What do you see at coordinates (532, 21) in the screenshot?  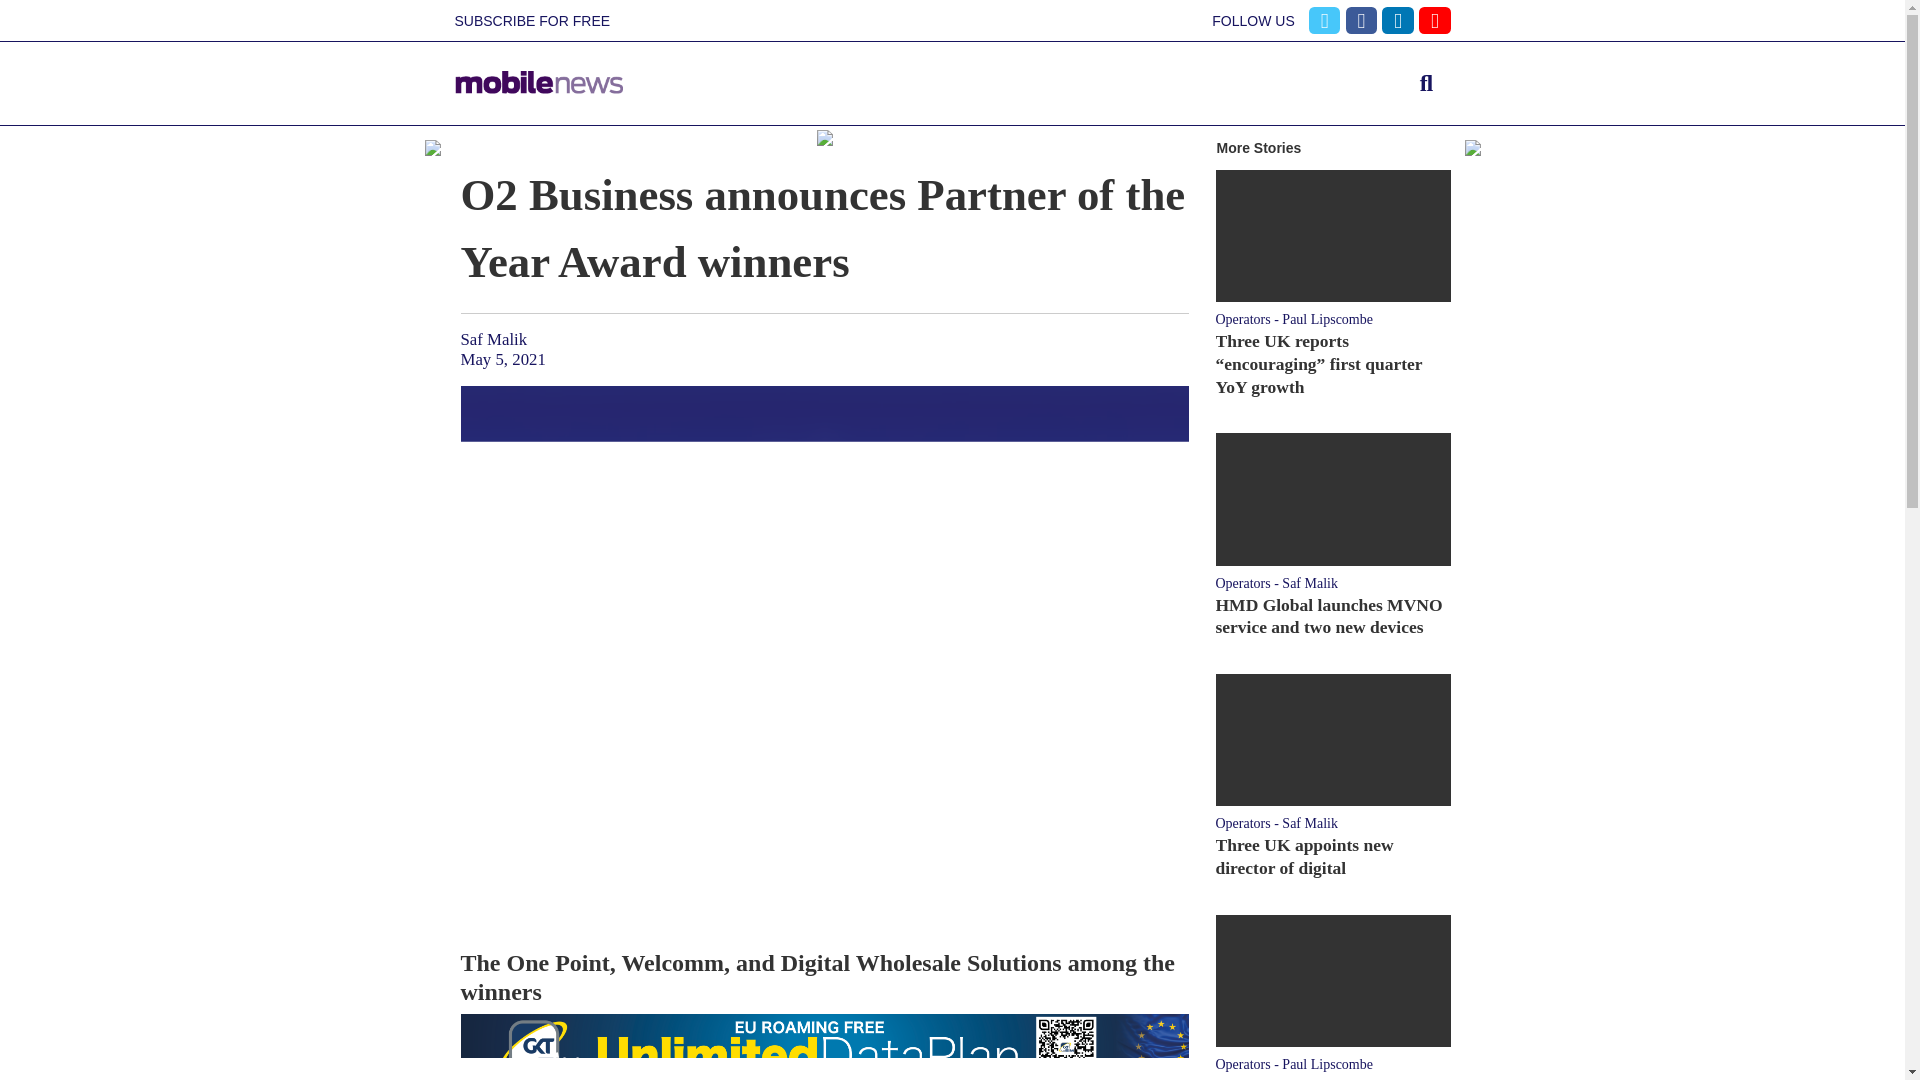 I see `SUBSCRIBE FOR FREE` at bounding box center [532, 21].